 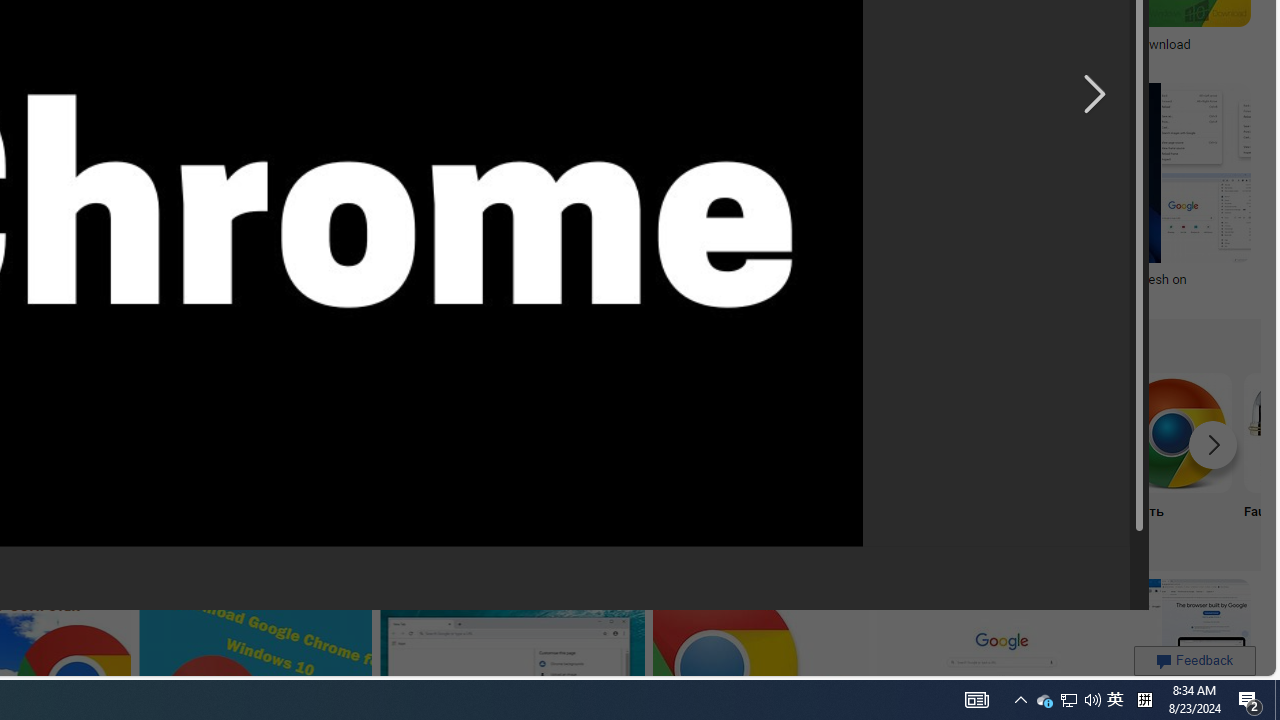 I want to click on Google Chrome - Windows 10 Download, so click(x=1100, y=44).